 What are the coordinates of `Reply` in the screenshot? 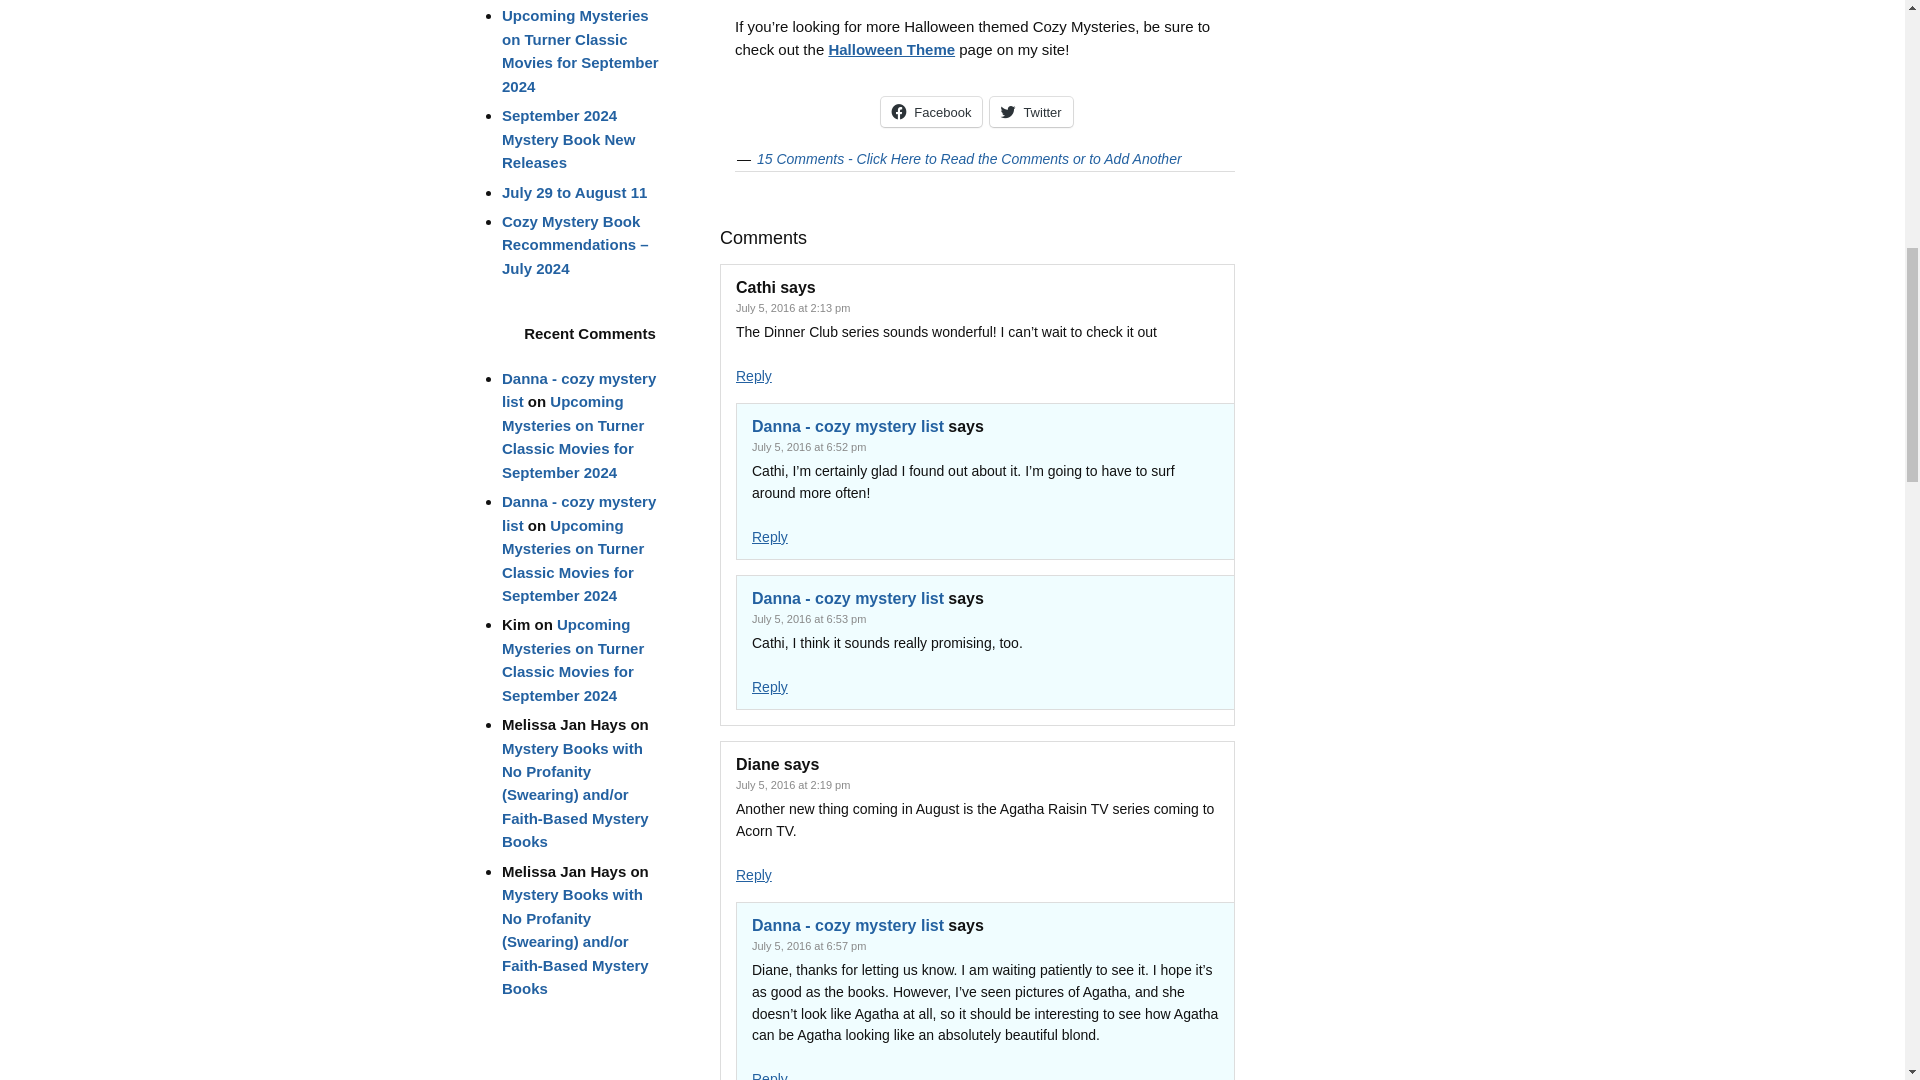 It's located at (770, 1076).